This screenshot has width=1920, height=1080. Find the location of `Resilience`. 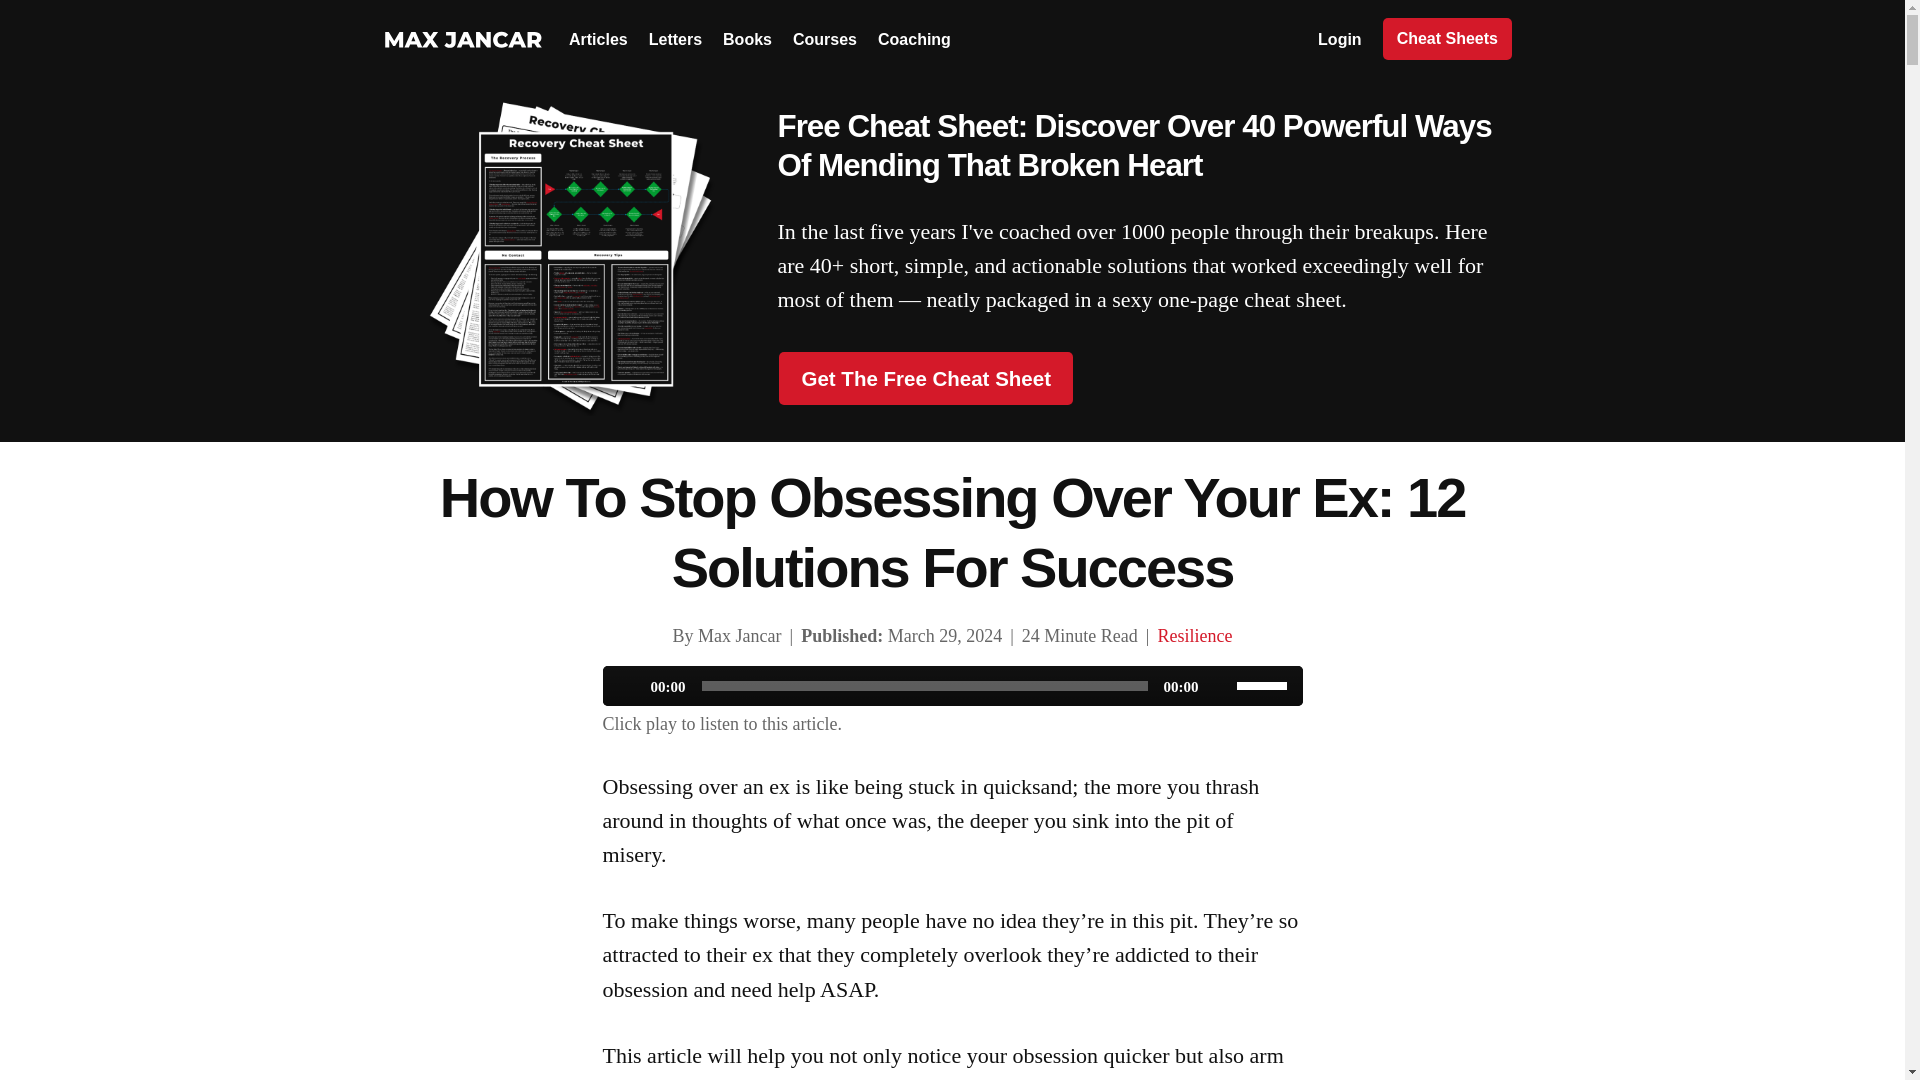

Resilience is located at coordinates (1194, 636).